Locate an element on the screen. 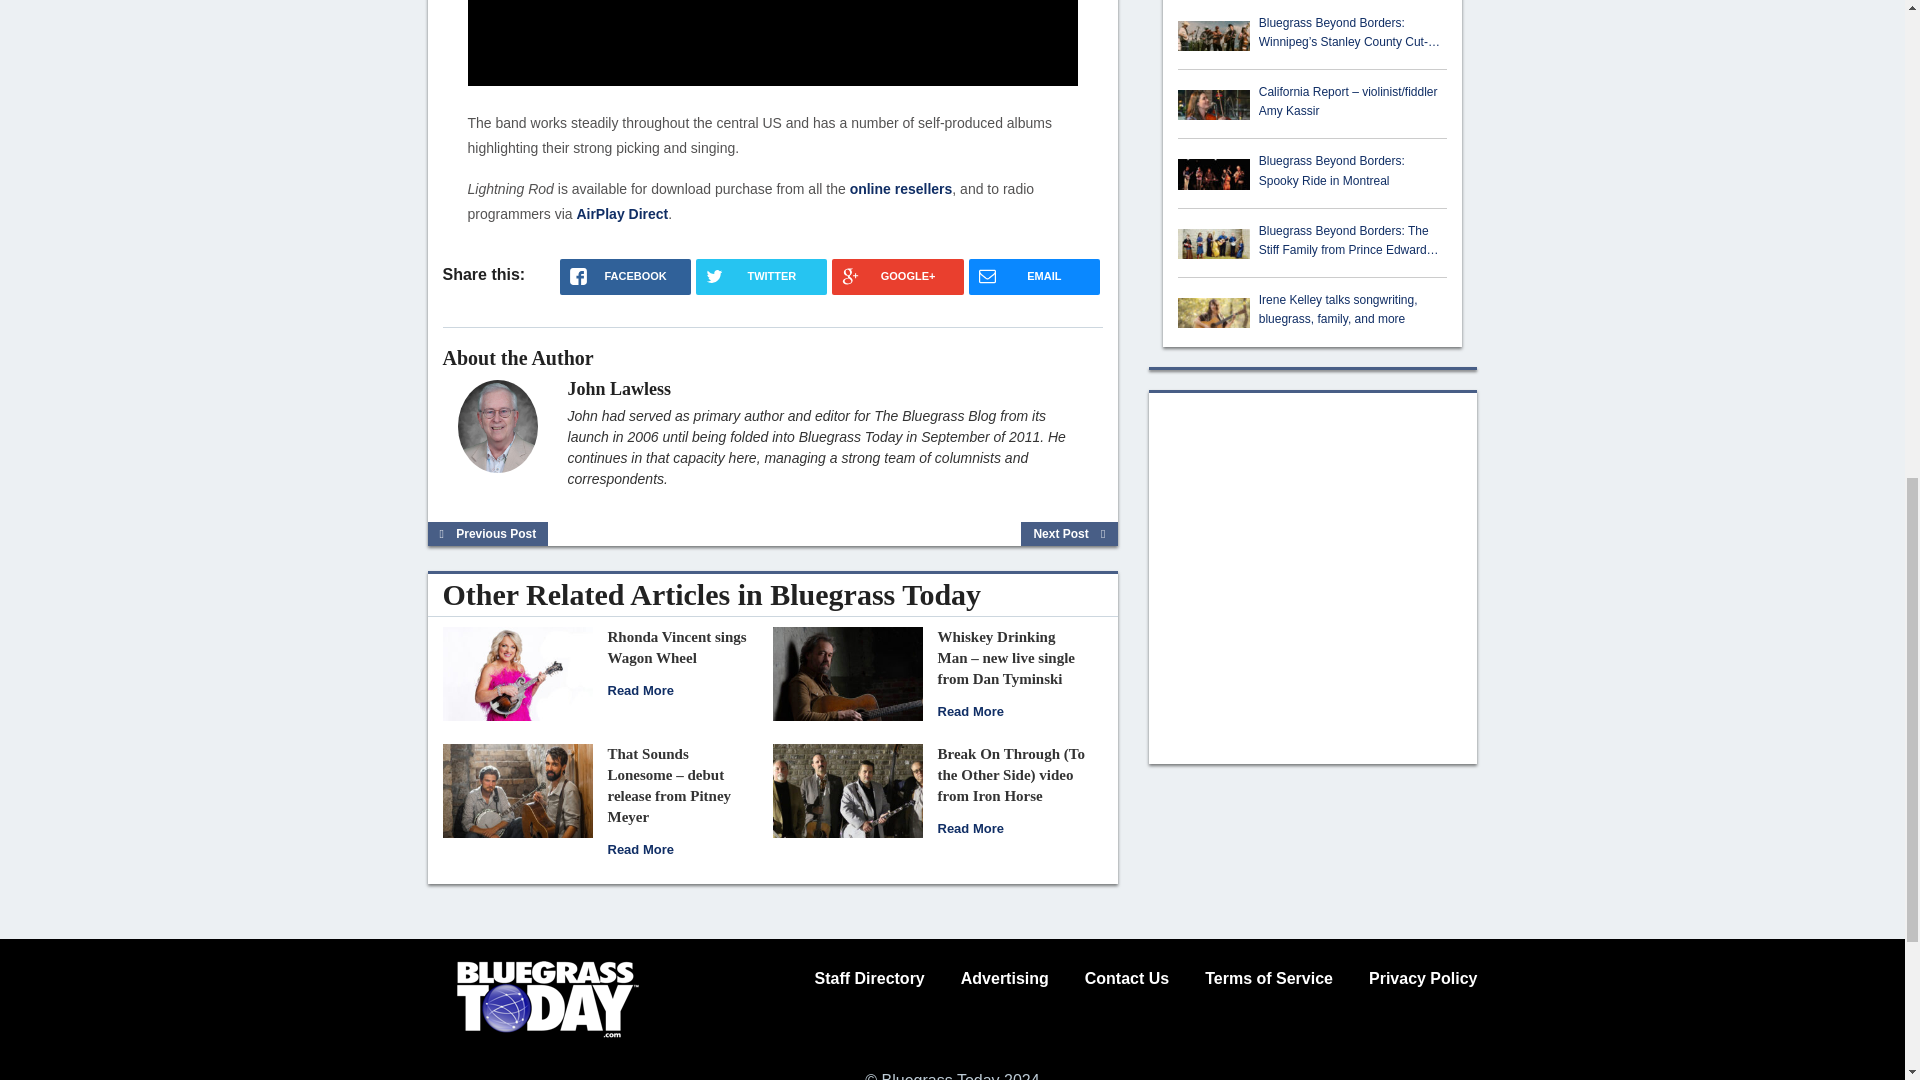  Rhonda Vincent sings Wagon Wheel is located at coordinates (677, 647).